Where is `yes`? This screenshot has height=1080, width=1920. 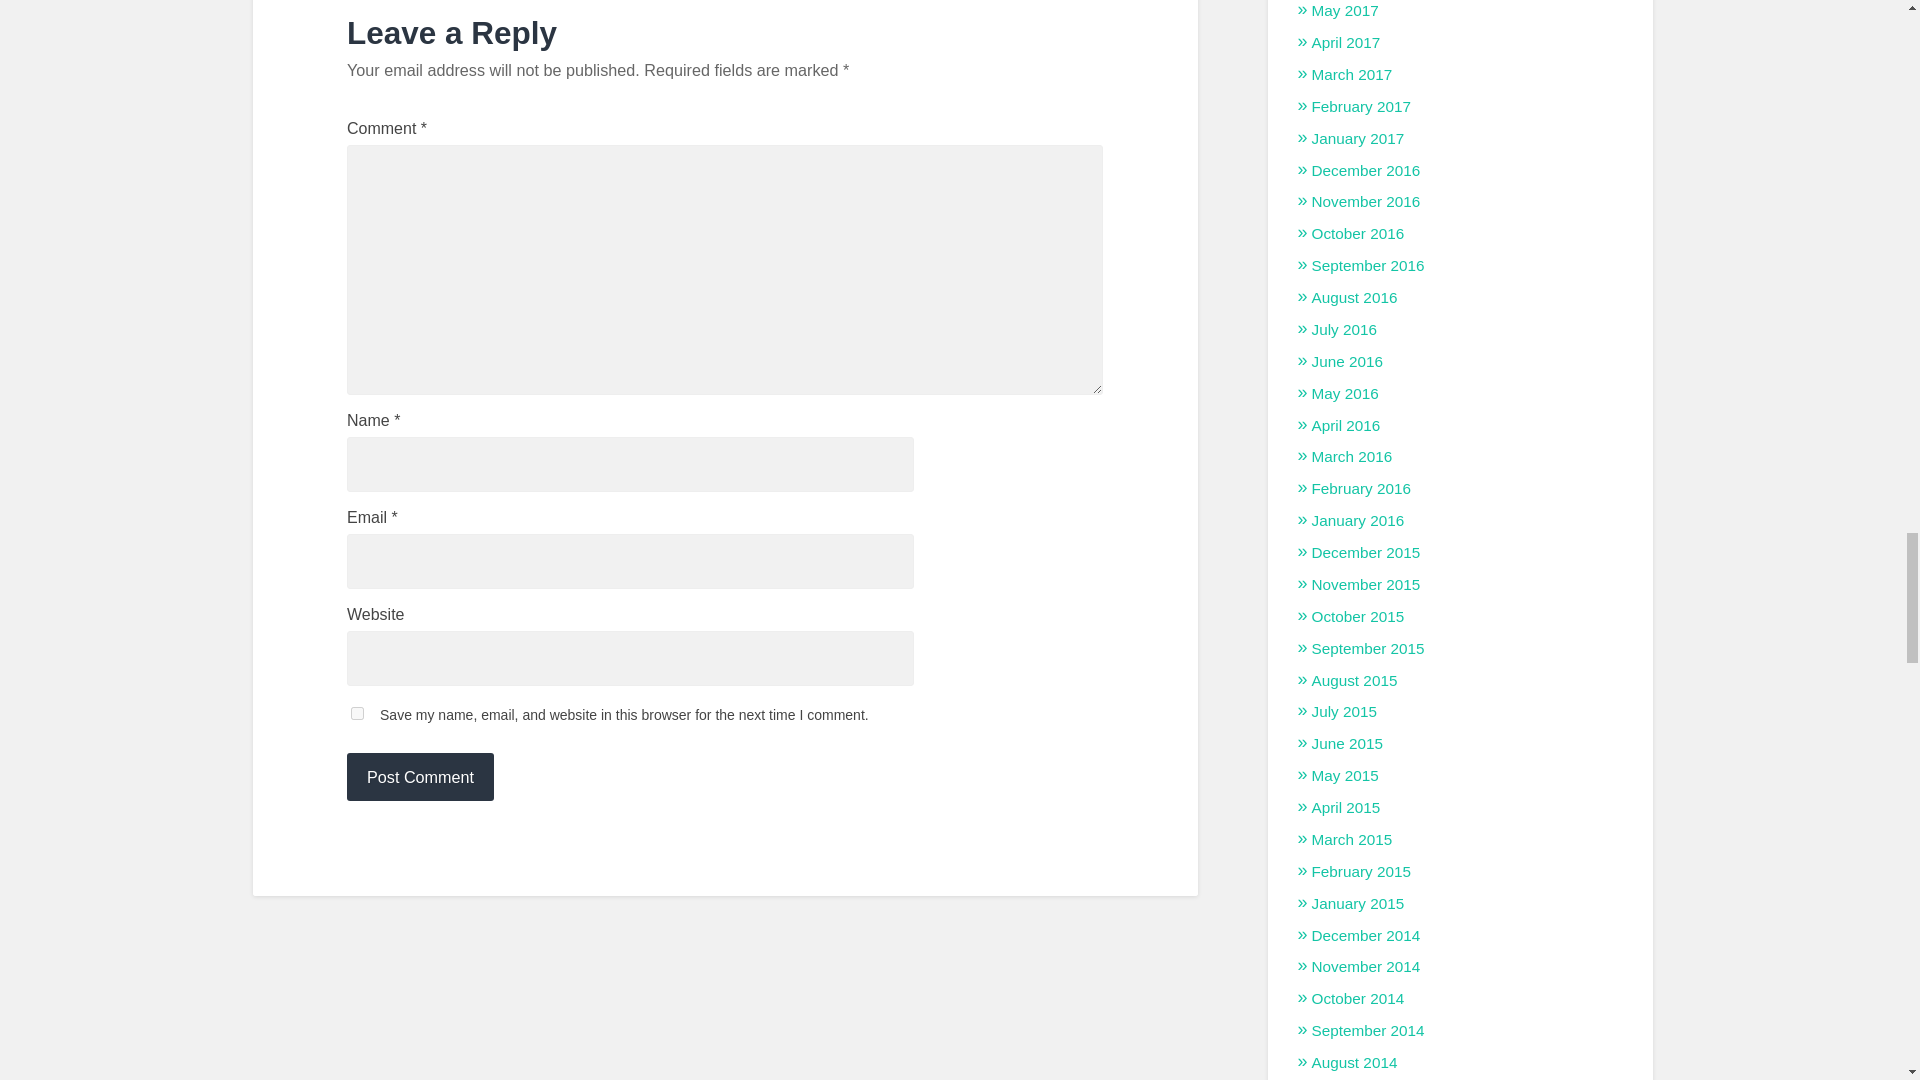 yes is located at coordinates (358, 714).